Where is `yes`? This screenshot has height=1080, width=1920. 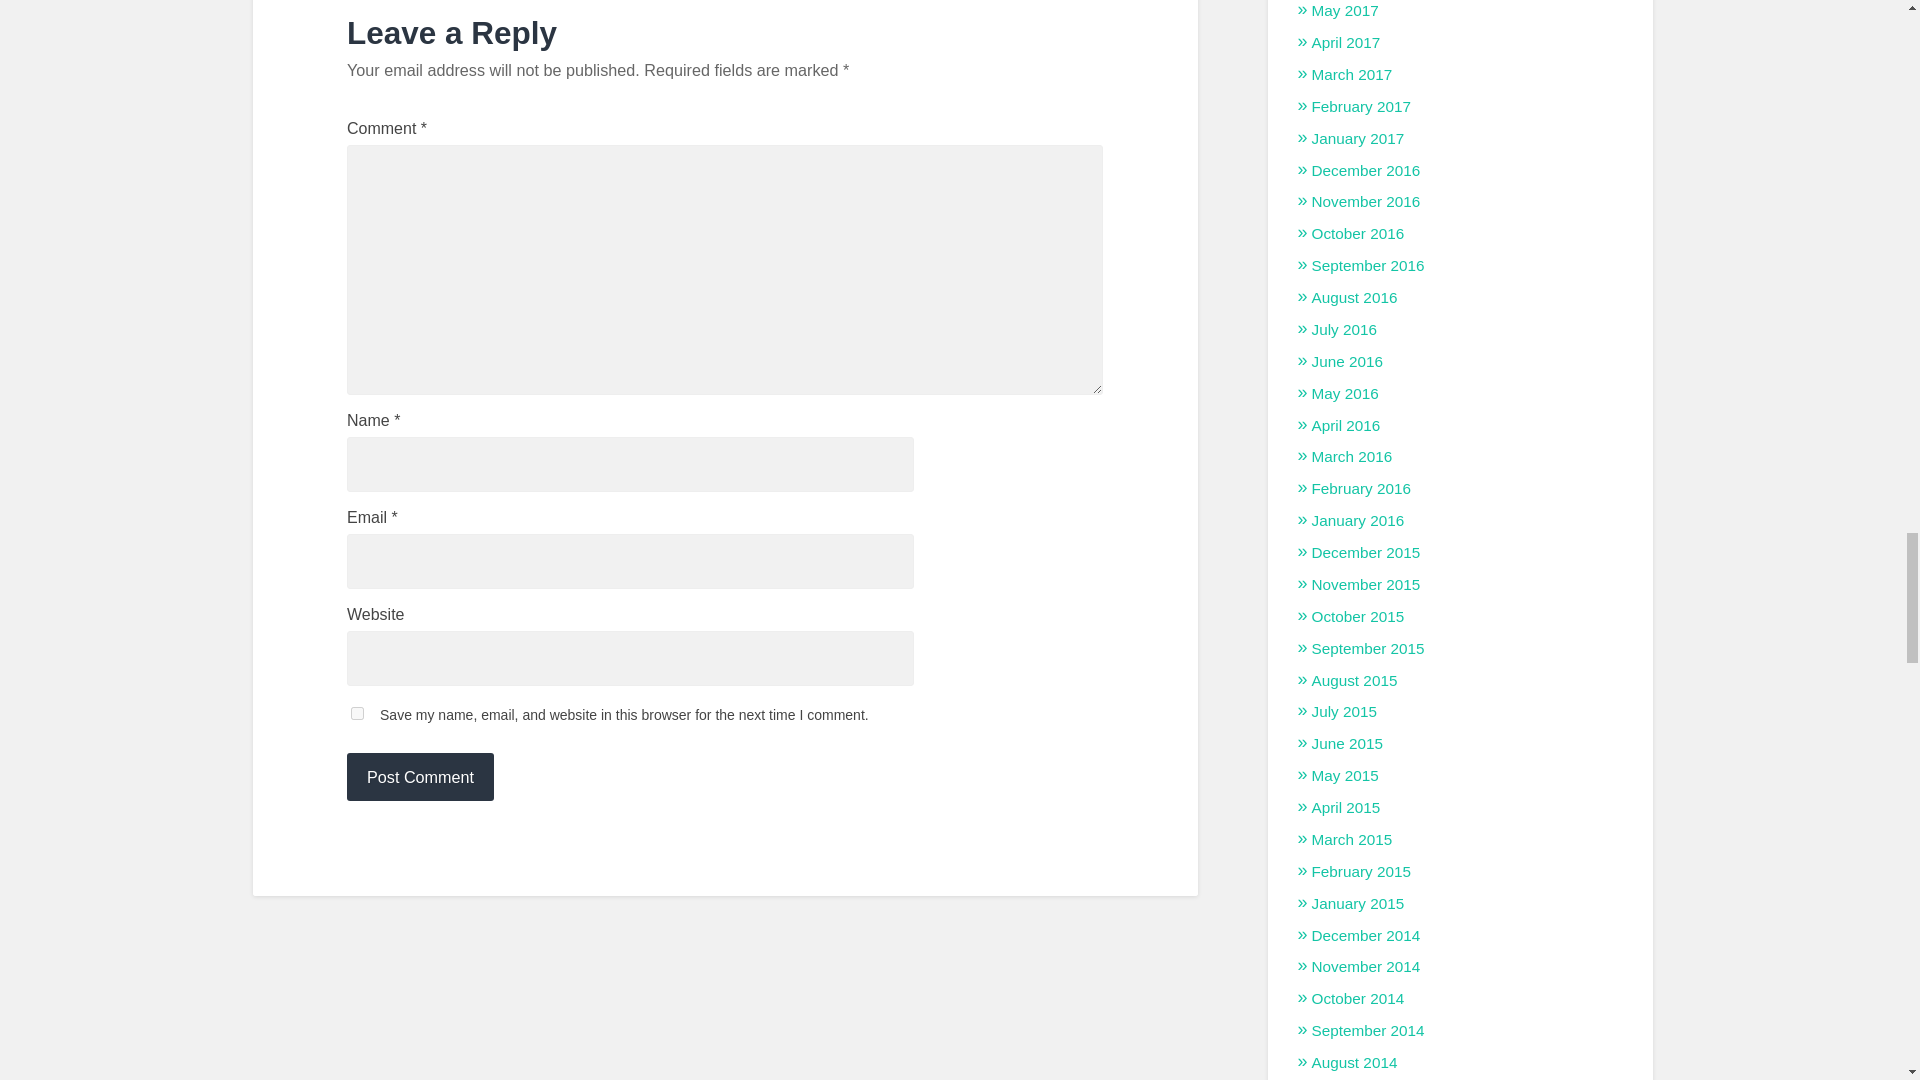 yes is located at coordinates (358, 714).